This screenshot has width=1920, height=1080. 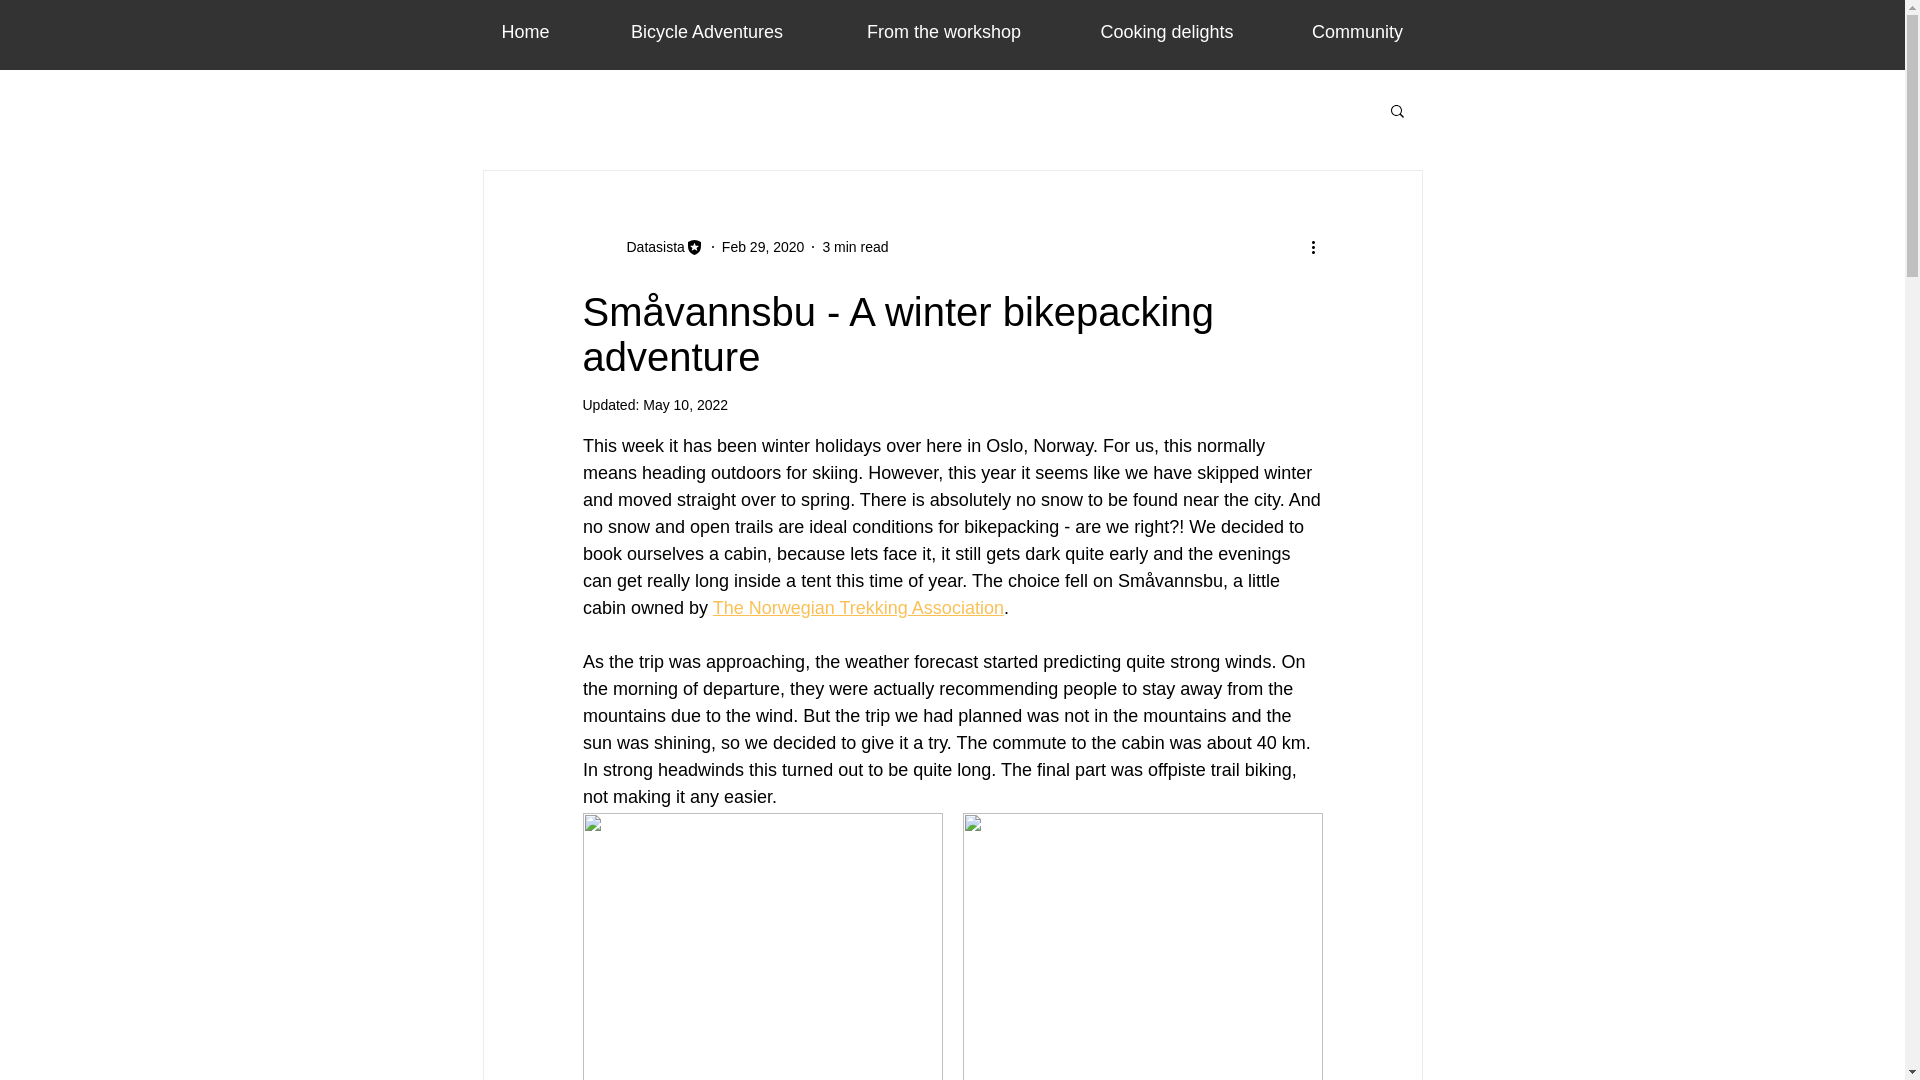 What do you see at coordinates (762, 245) in the screenshot?
I see `Feb 29, 2020` at bounding box center [762, 245].